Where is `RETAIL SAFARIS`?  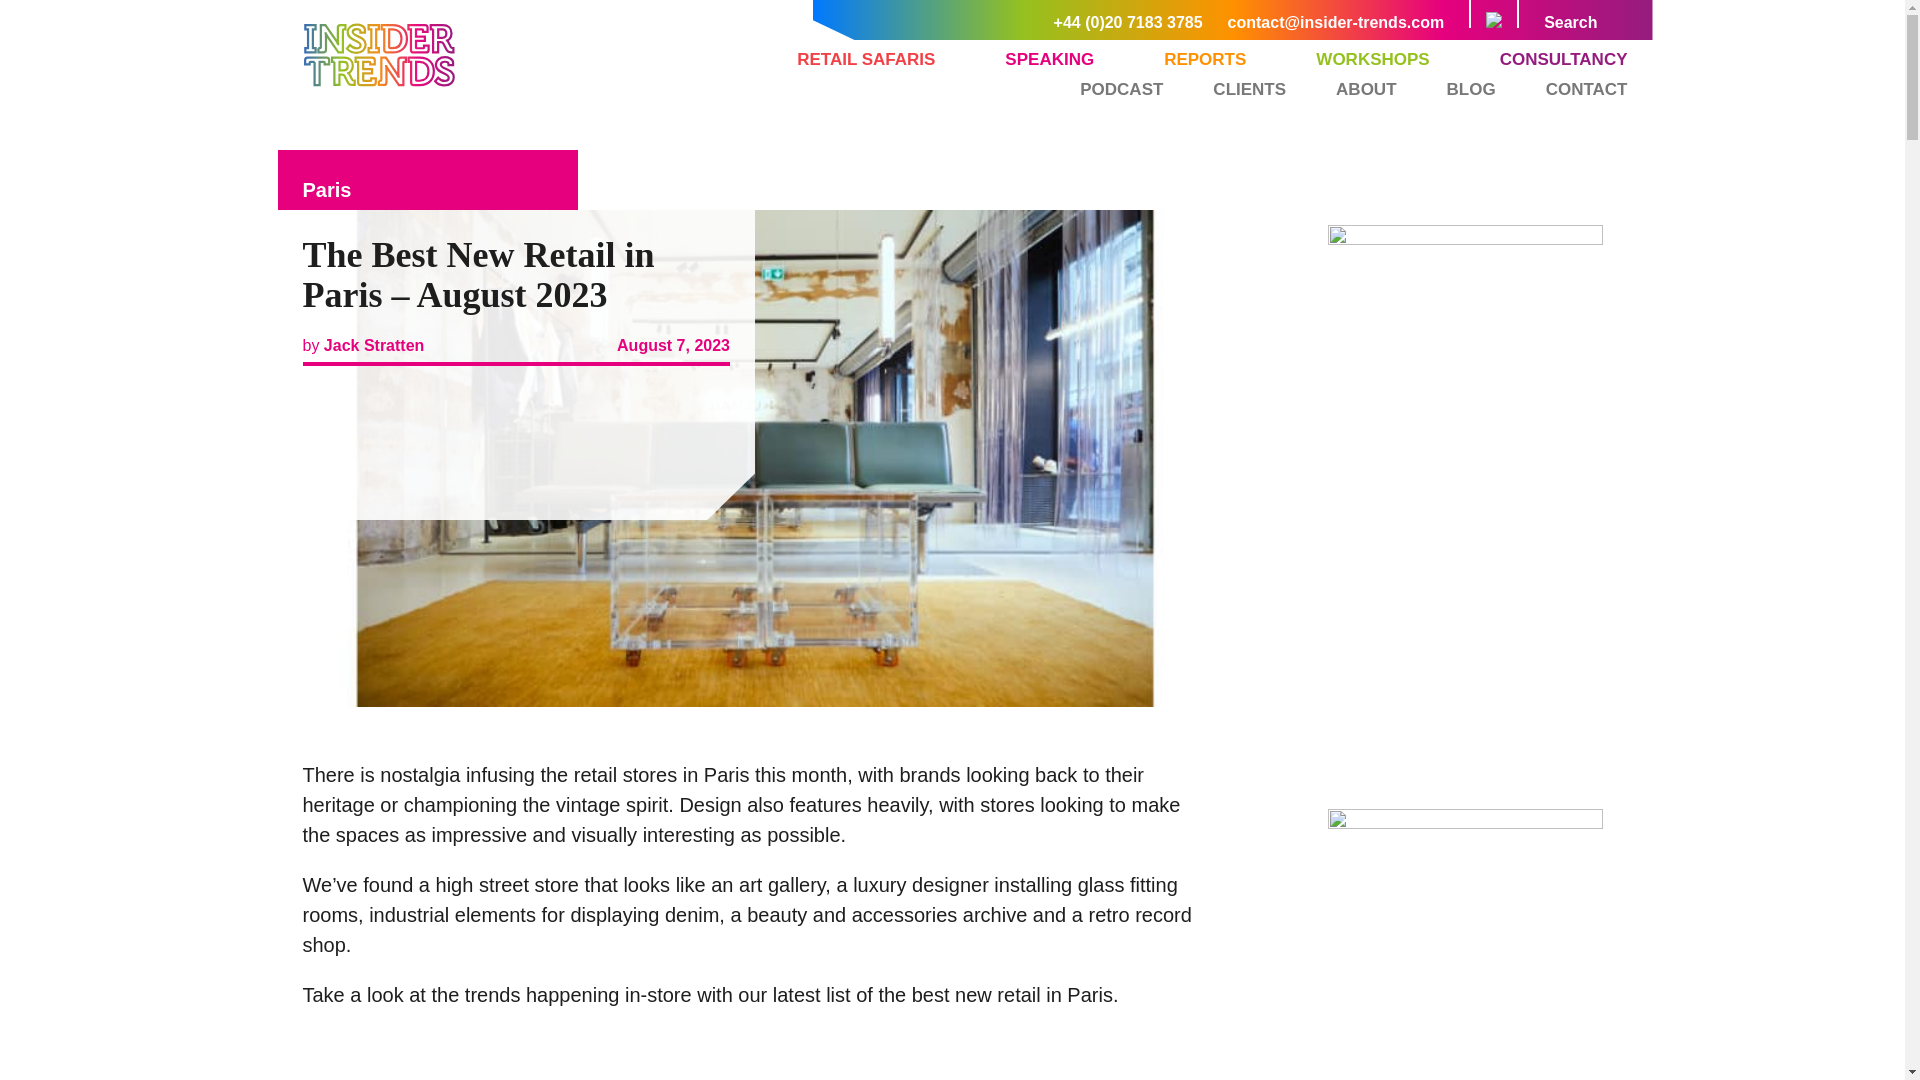
RETAIL SAFARIS is located at coordinates (866, 60).